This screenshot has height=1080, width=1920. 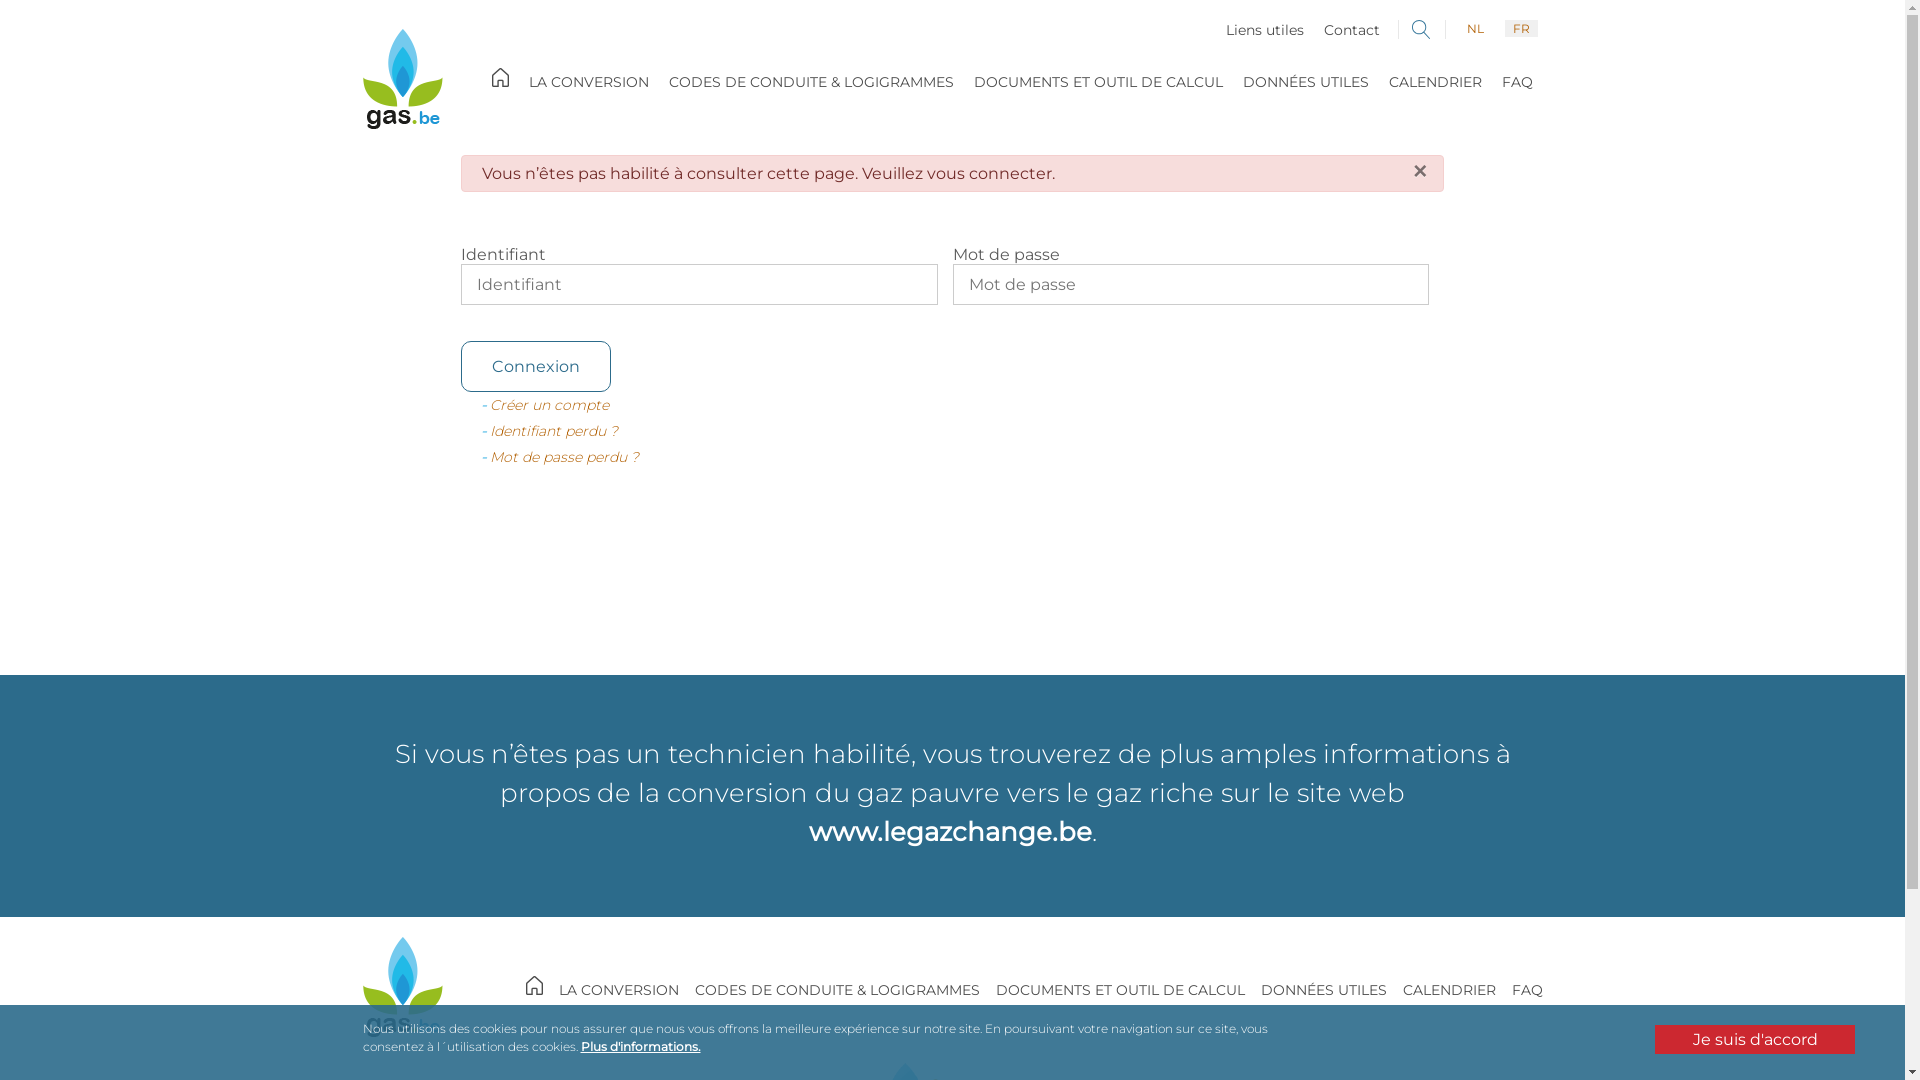 I want to click on LA CONVERSION, so click(x=588, y=82).